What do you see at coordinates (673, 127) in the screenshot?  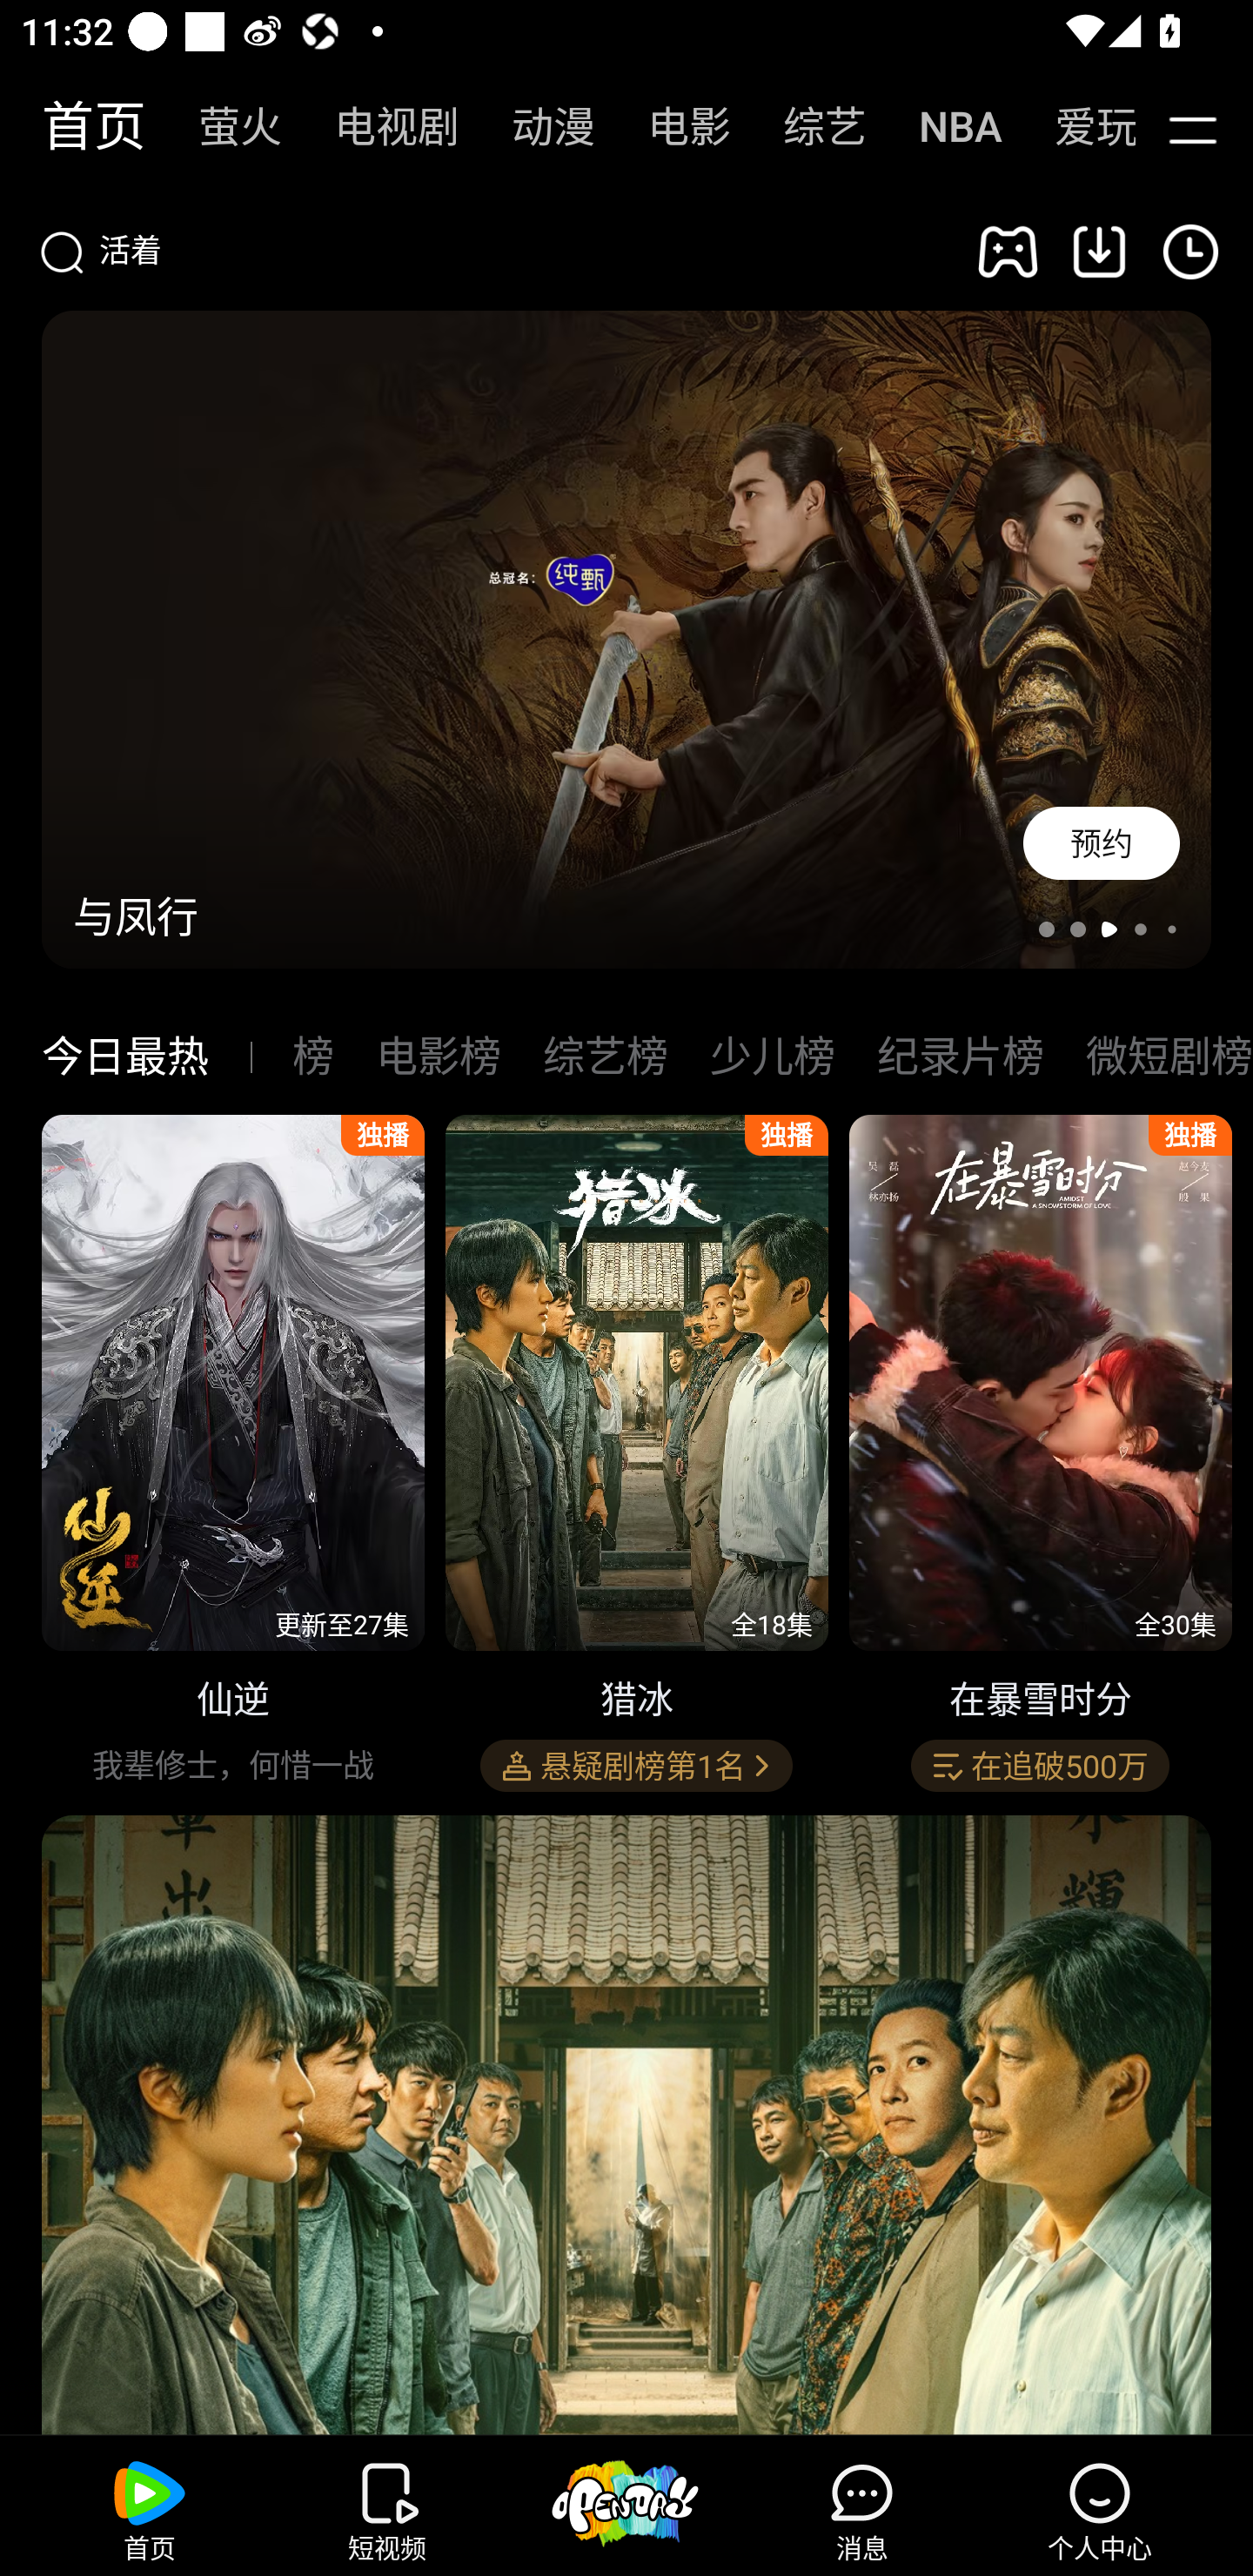 I see `电影` at bounding box center [673, 127].